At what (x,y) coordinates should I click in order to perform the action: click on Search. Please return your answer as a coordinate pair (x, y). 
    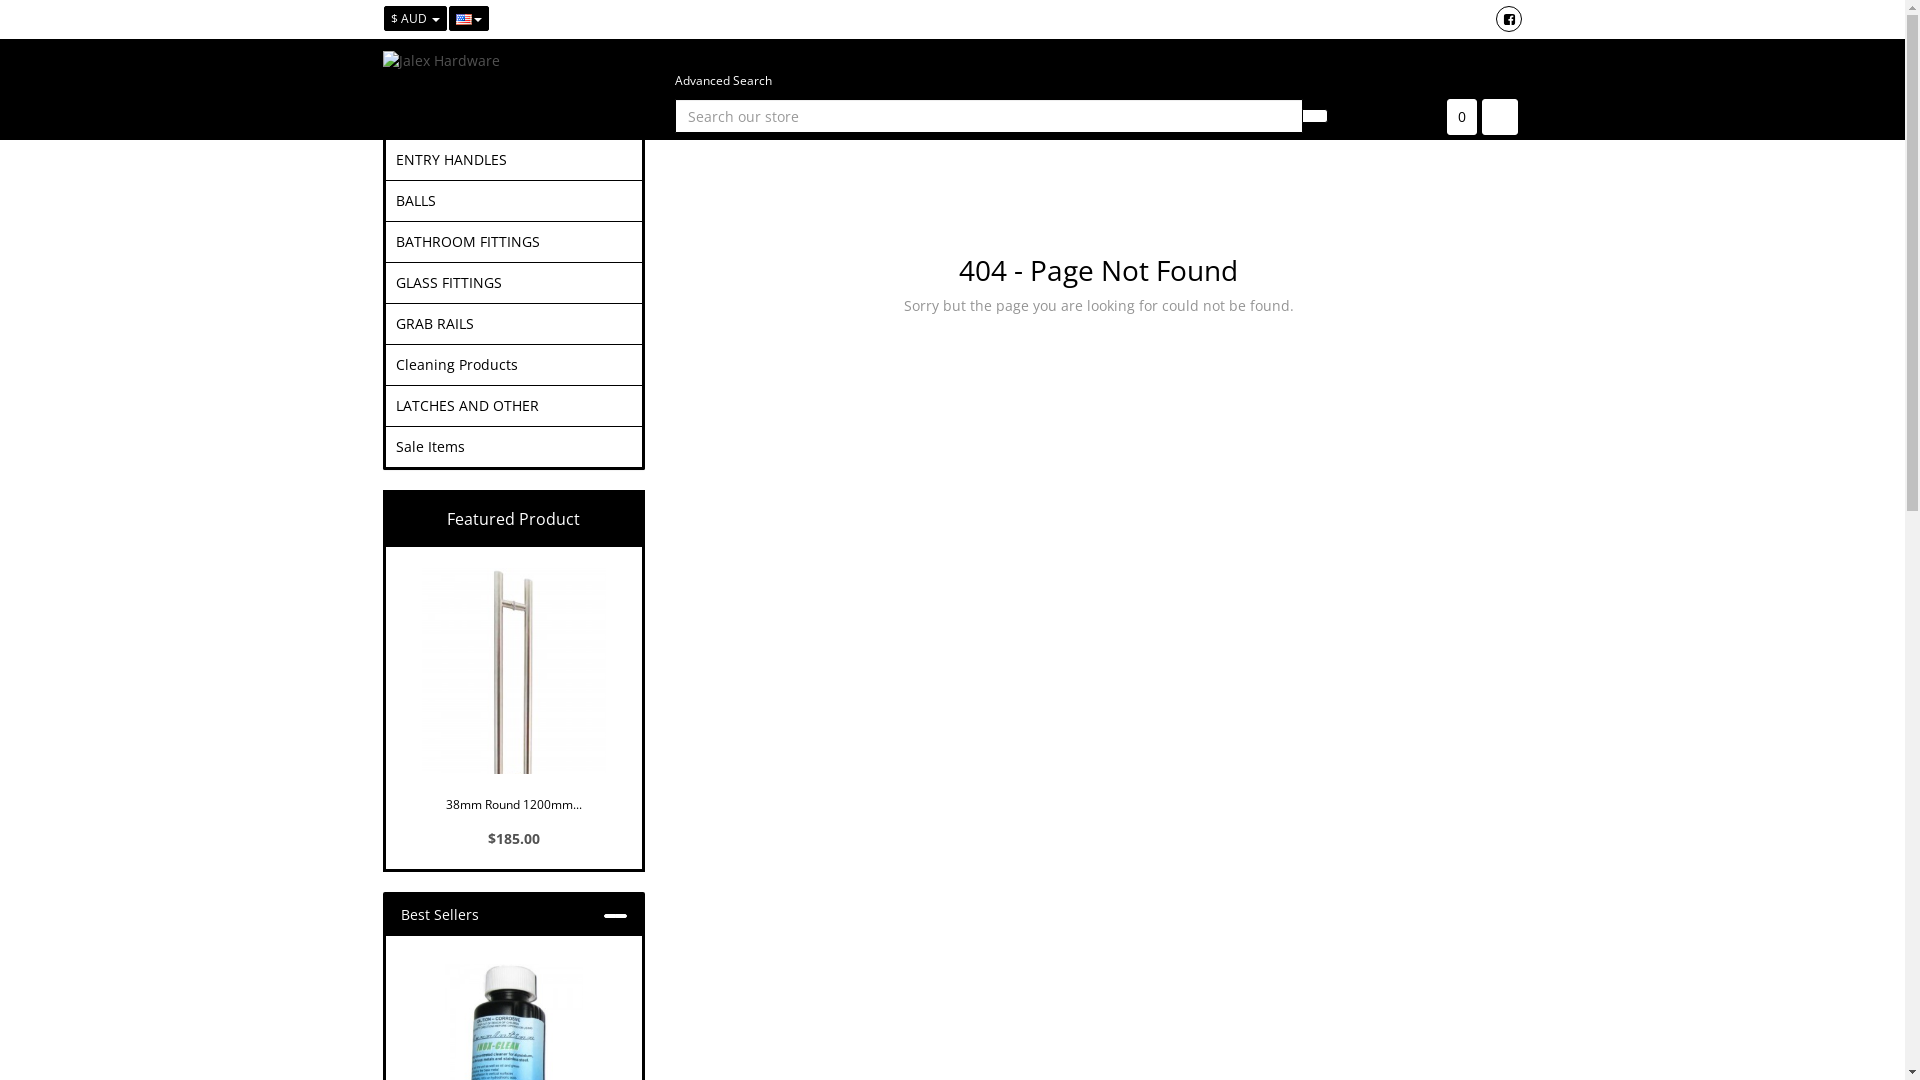
    Looking at the image, I should click on (1315, 116).